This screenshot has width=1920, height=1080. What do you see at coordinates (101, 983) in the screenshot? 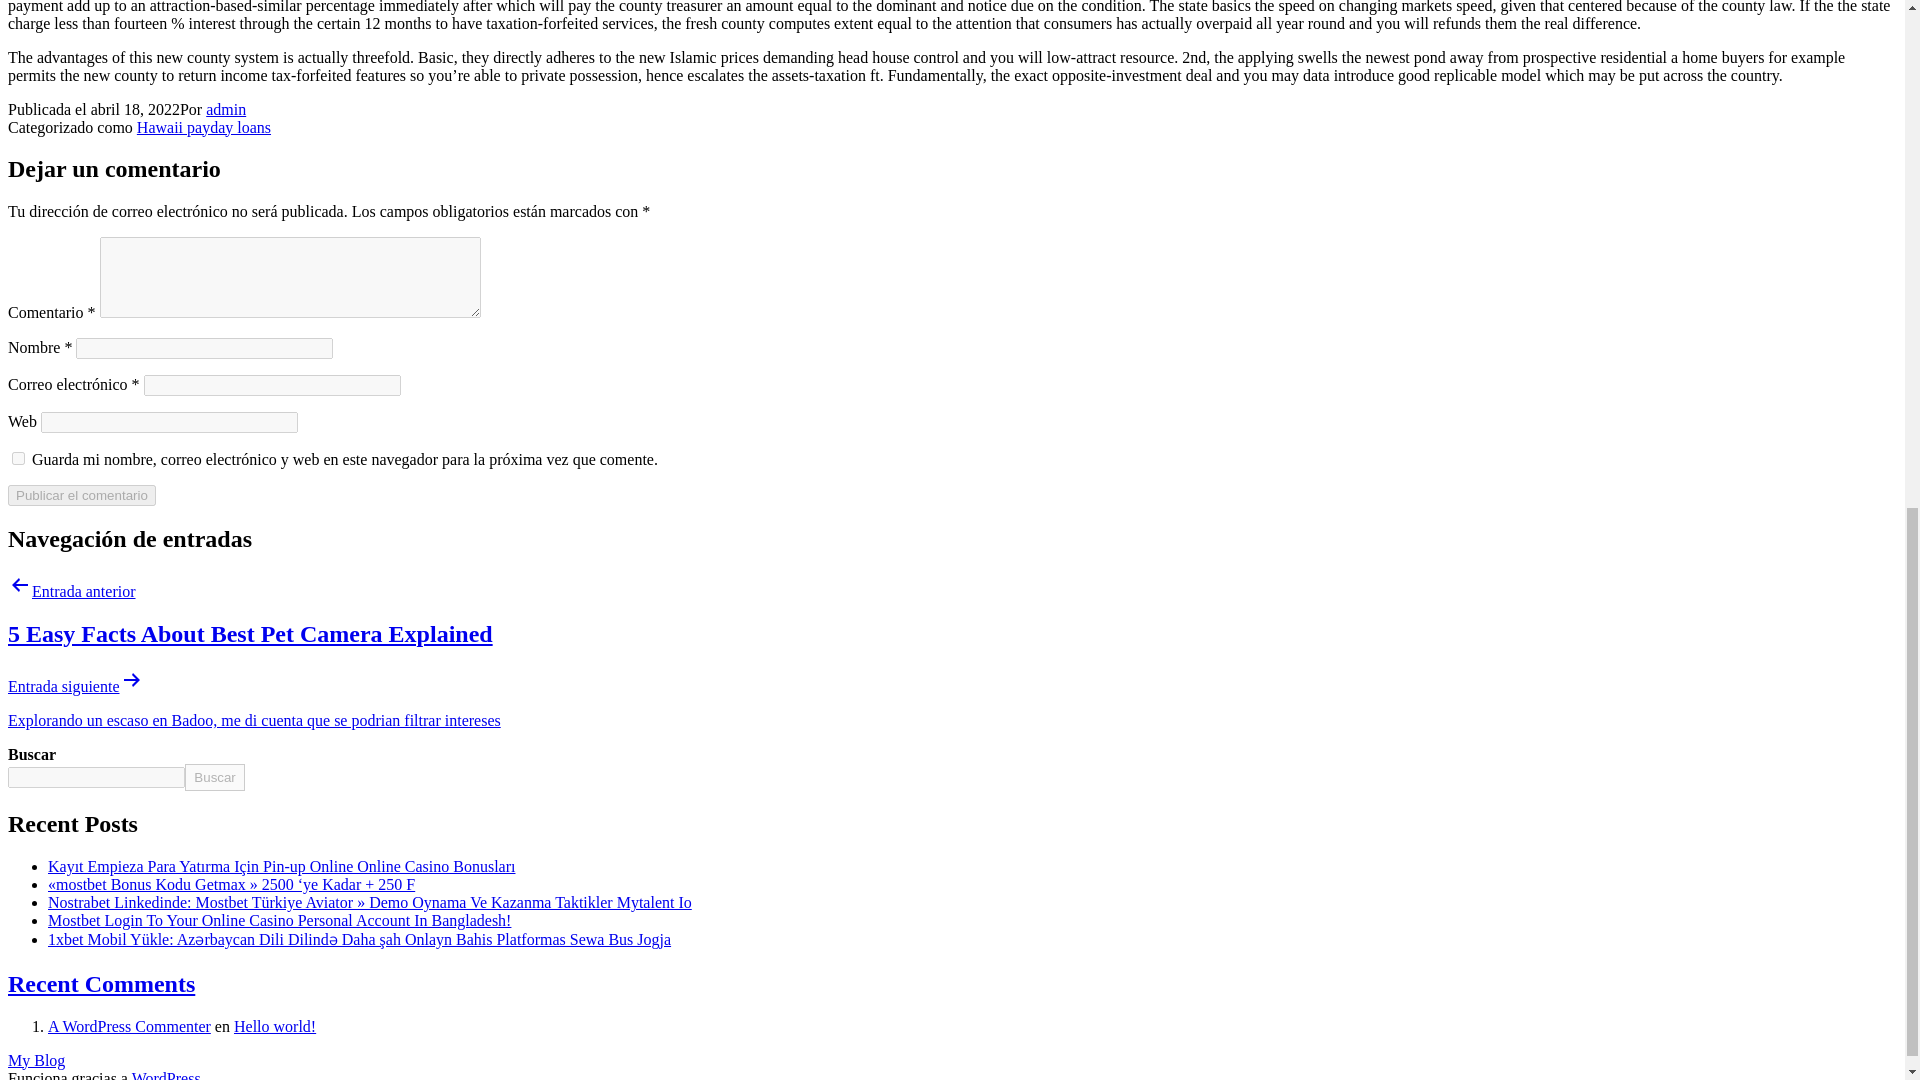
I see `Recent Comments` at bounding box center [101, 983].